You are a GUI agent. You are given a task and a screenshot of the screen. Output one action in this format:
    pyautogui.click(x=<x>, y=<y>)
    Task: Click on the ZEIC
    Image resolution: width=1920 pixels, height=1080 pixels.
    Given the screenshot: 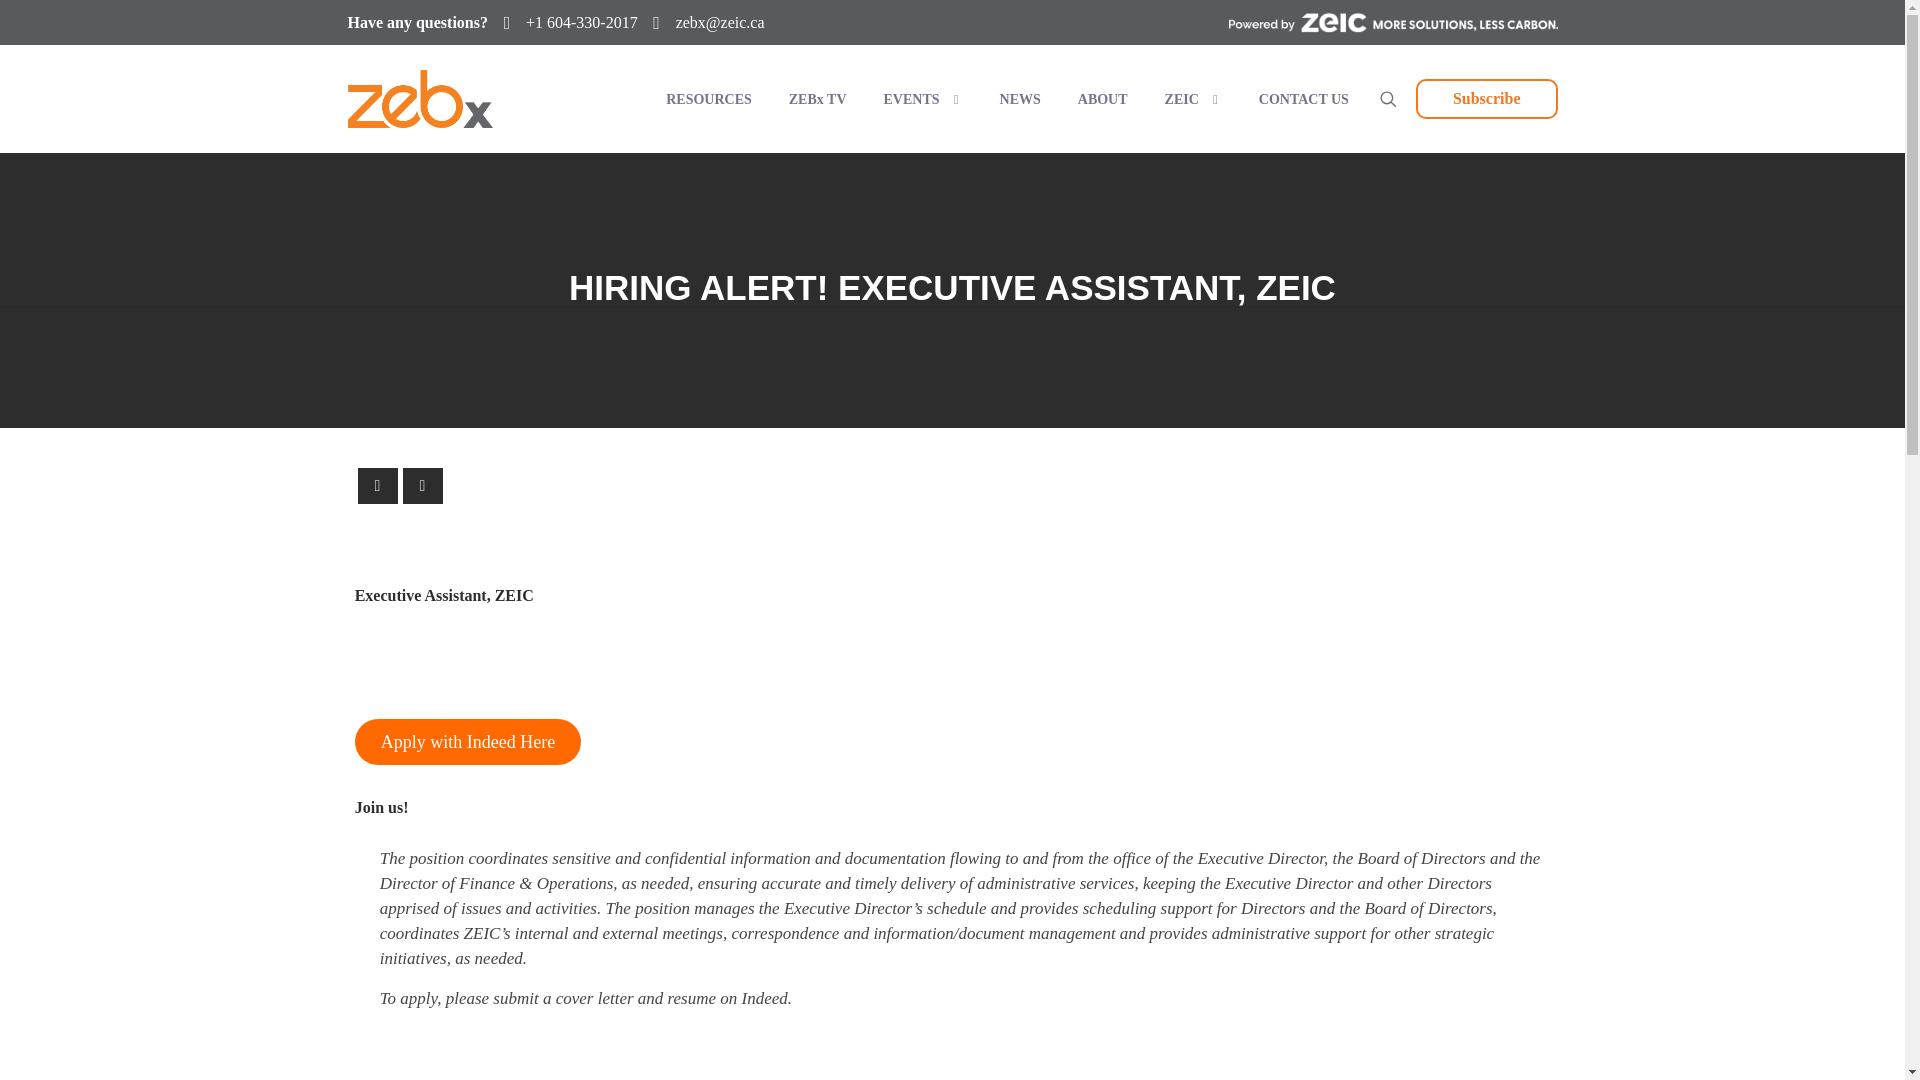 What is the action you would take?
    pyautogui.click(x=1191, y=99)
    